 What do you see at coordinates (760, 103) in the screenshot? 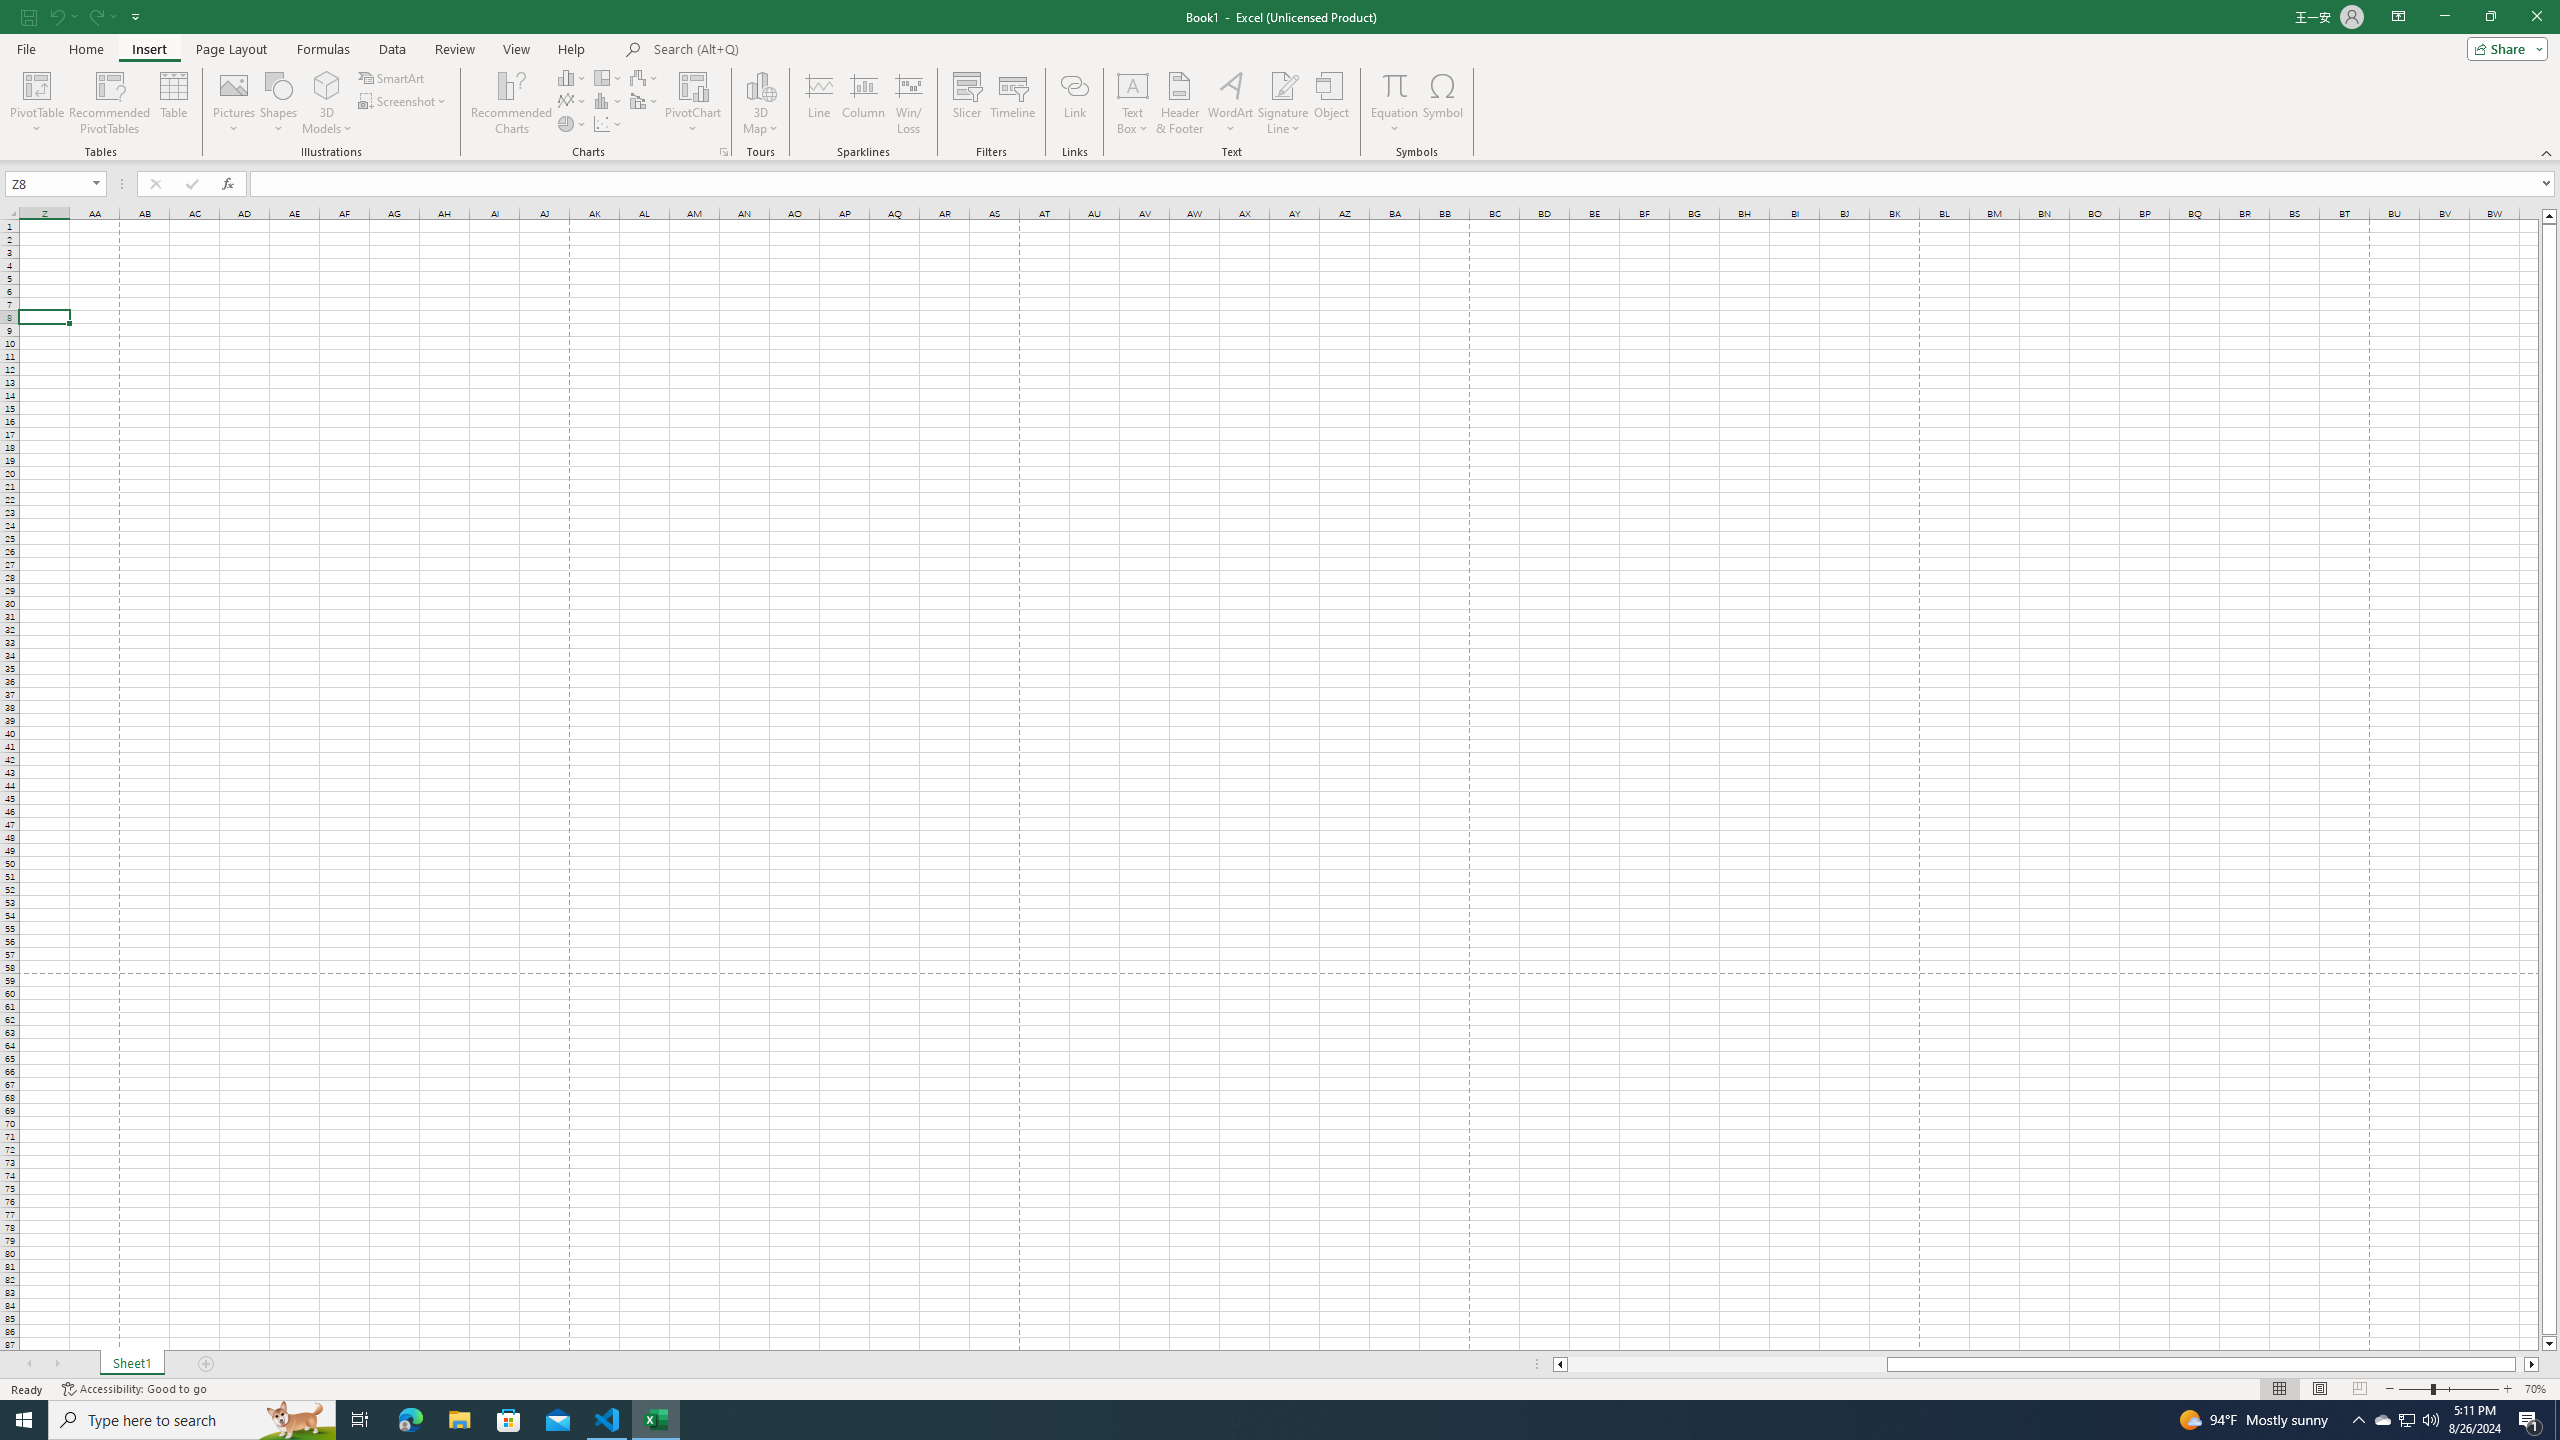
I see `3D Map` at bounding box center [760, 103].